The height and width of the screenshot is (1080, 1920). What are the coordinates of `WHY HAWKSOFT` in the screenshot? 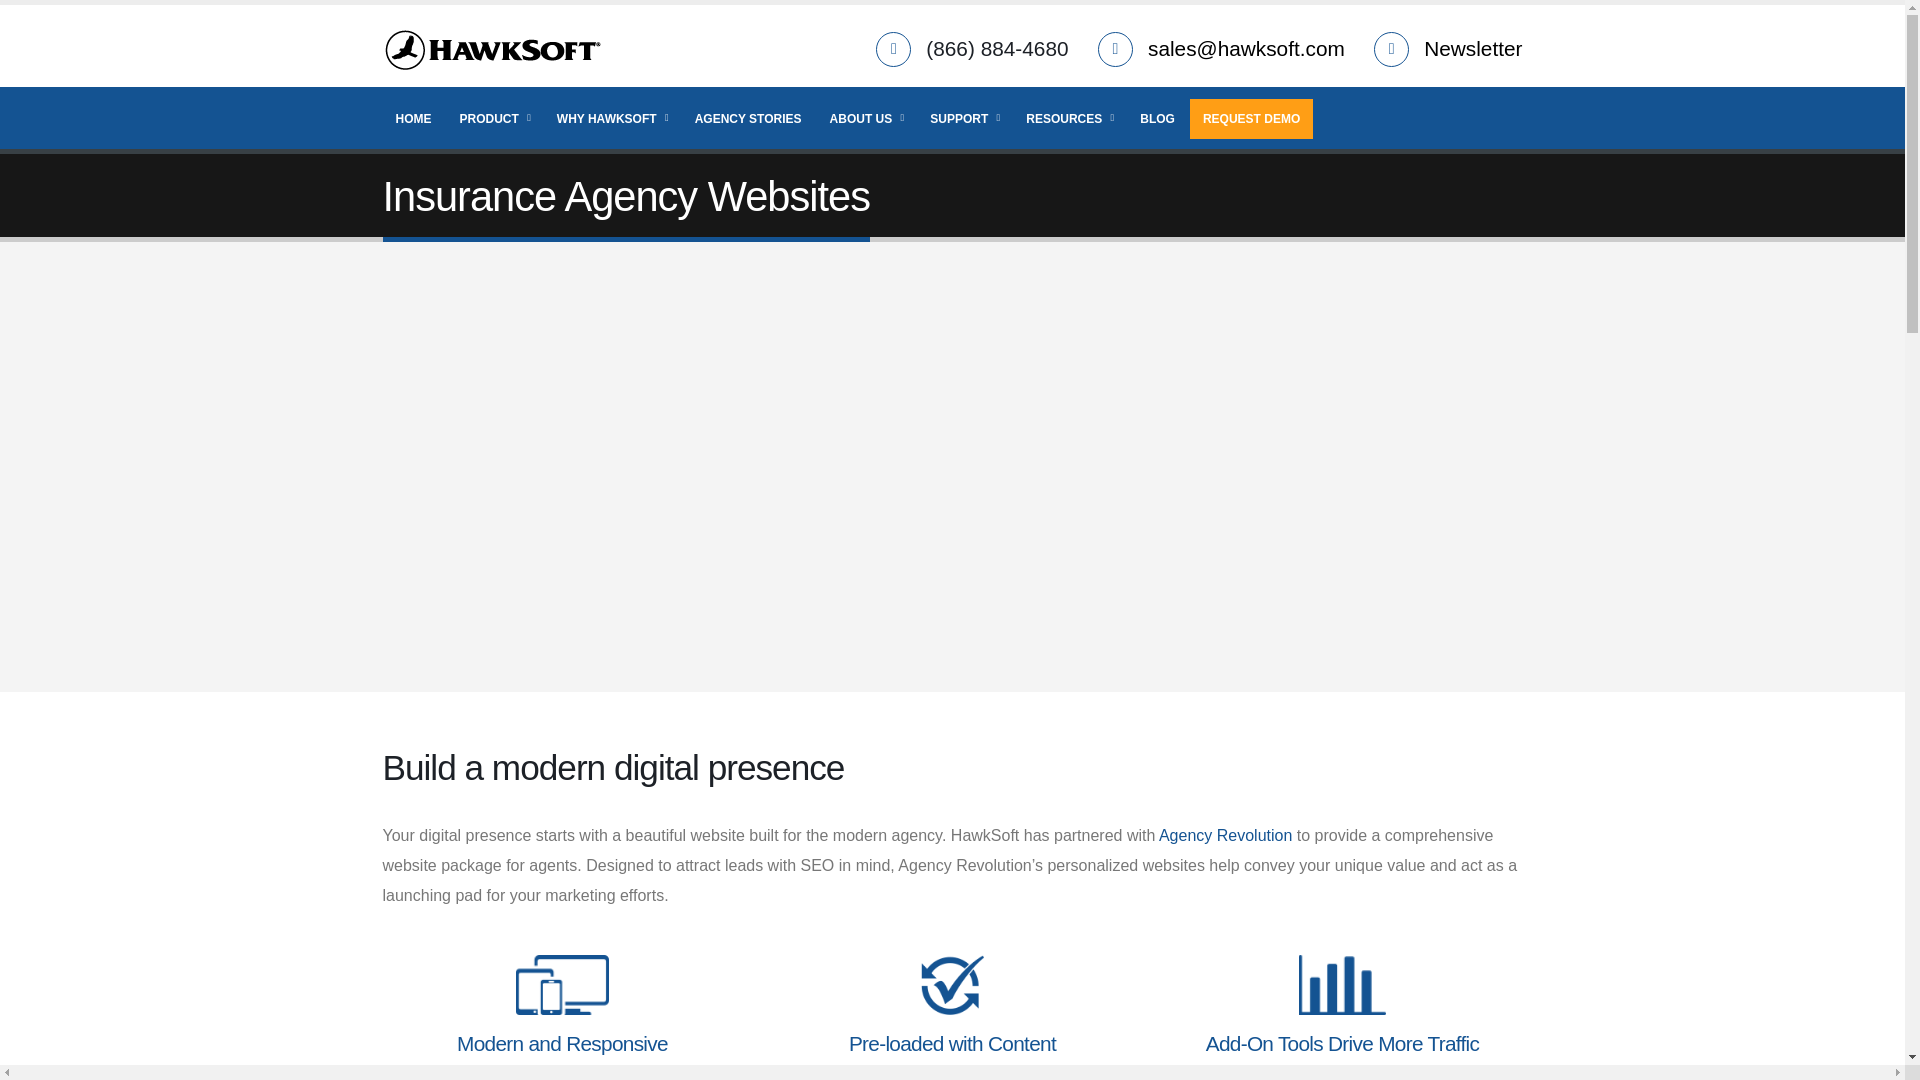 It's located at (611, 119).